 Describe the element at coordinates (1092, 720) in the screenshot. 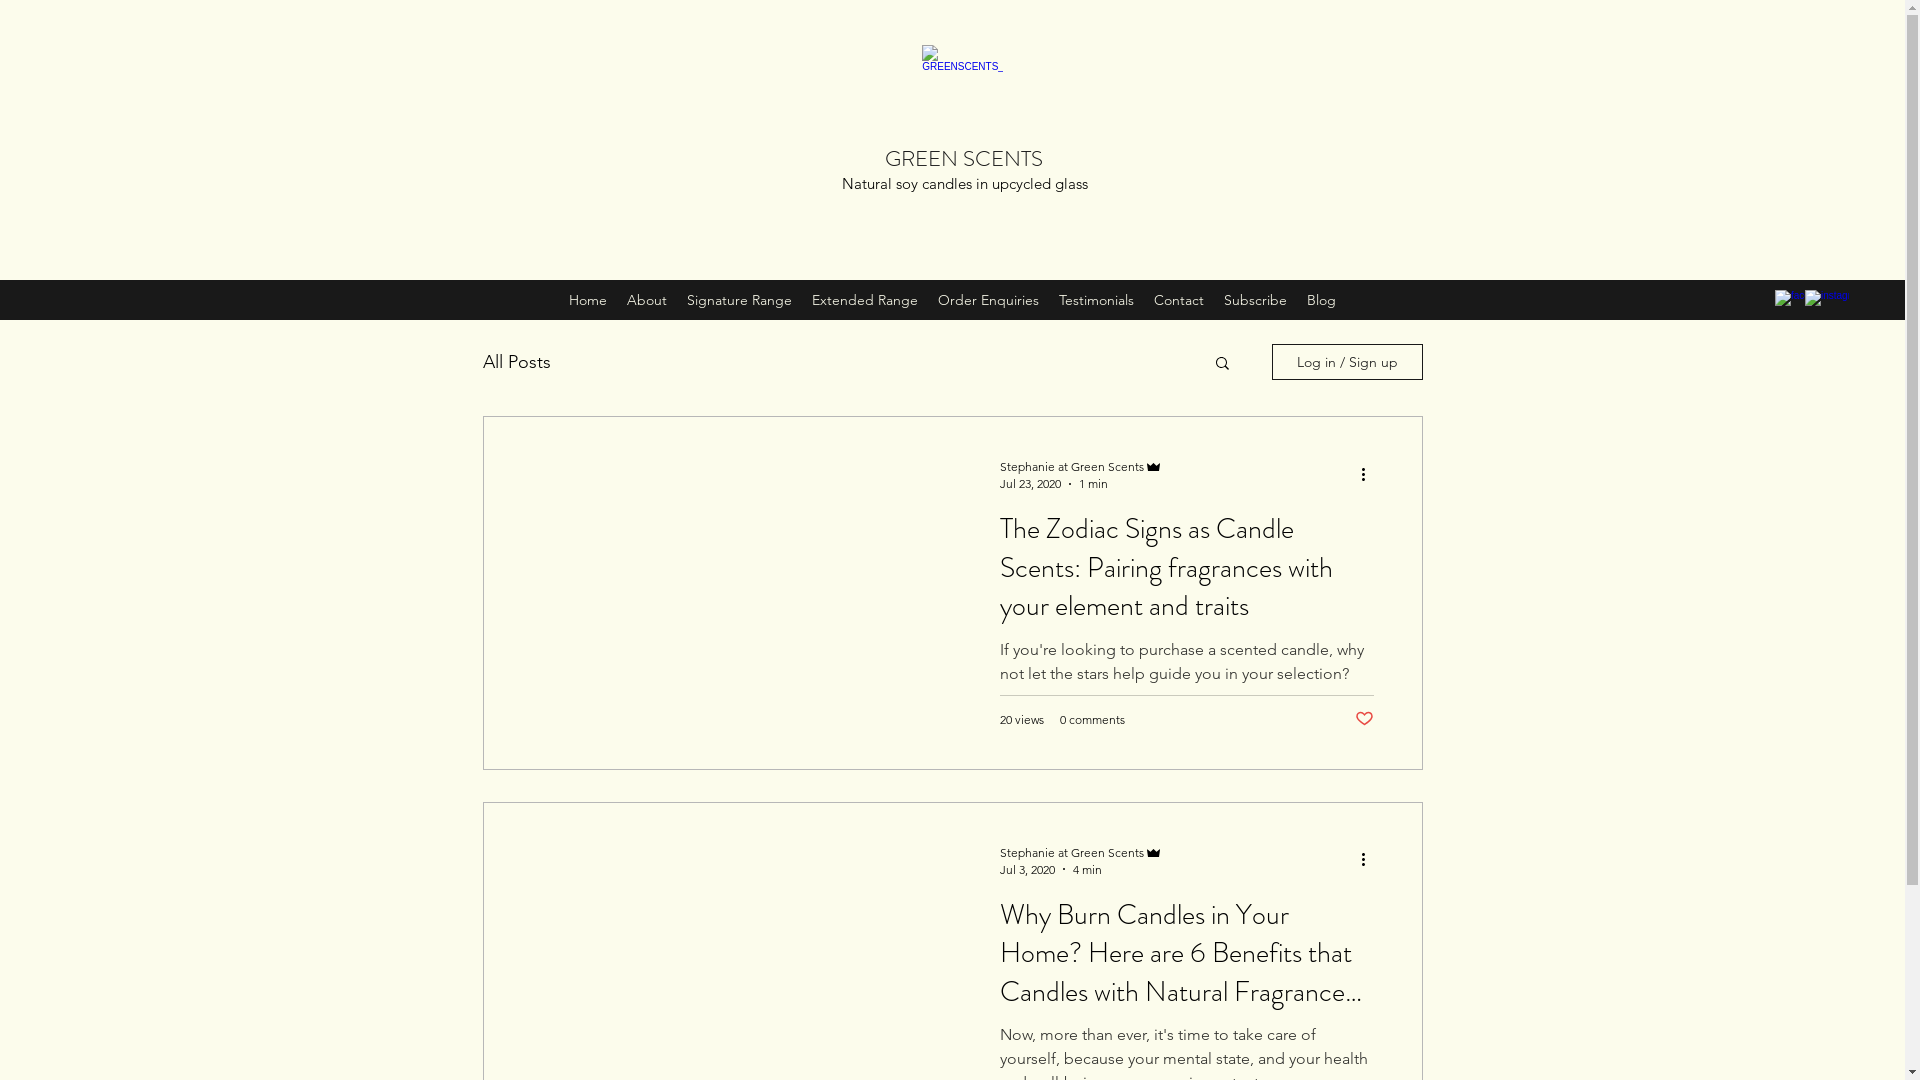

I see `0 comments` at that location.